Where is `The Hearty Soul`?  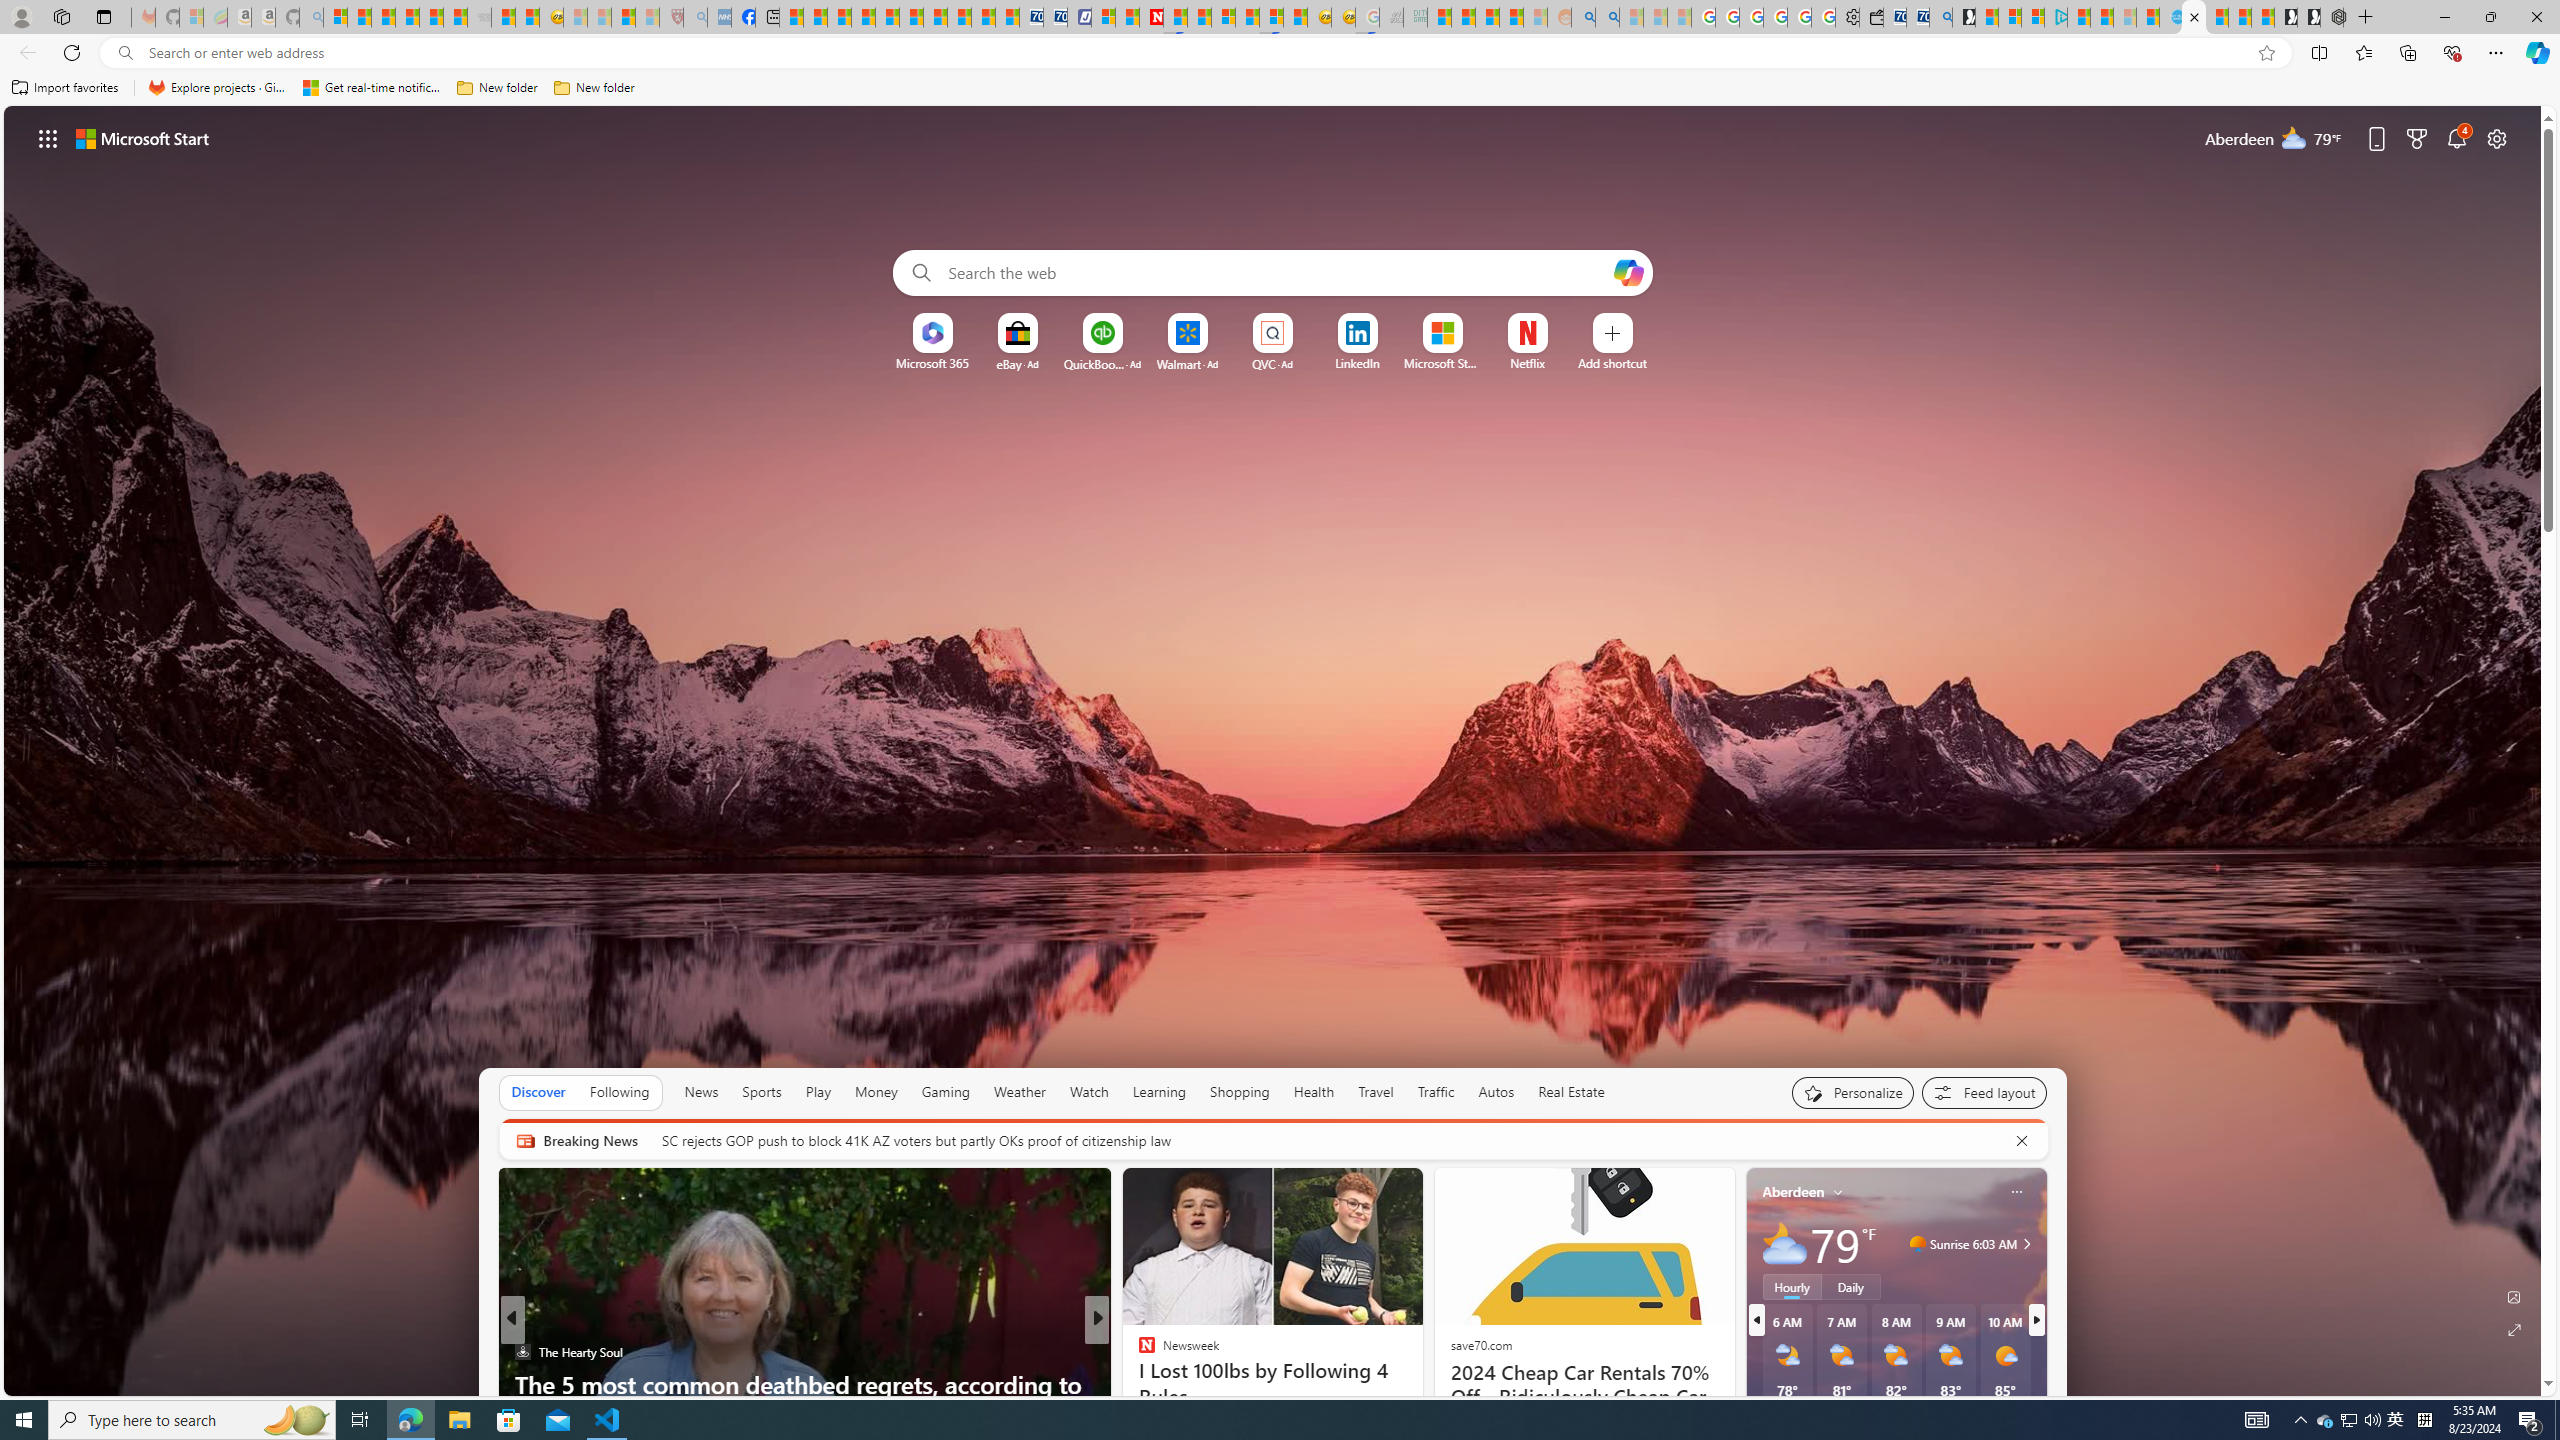 The Hearty Soul is located at coordinates (522, 1351).